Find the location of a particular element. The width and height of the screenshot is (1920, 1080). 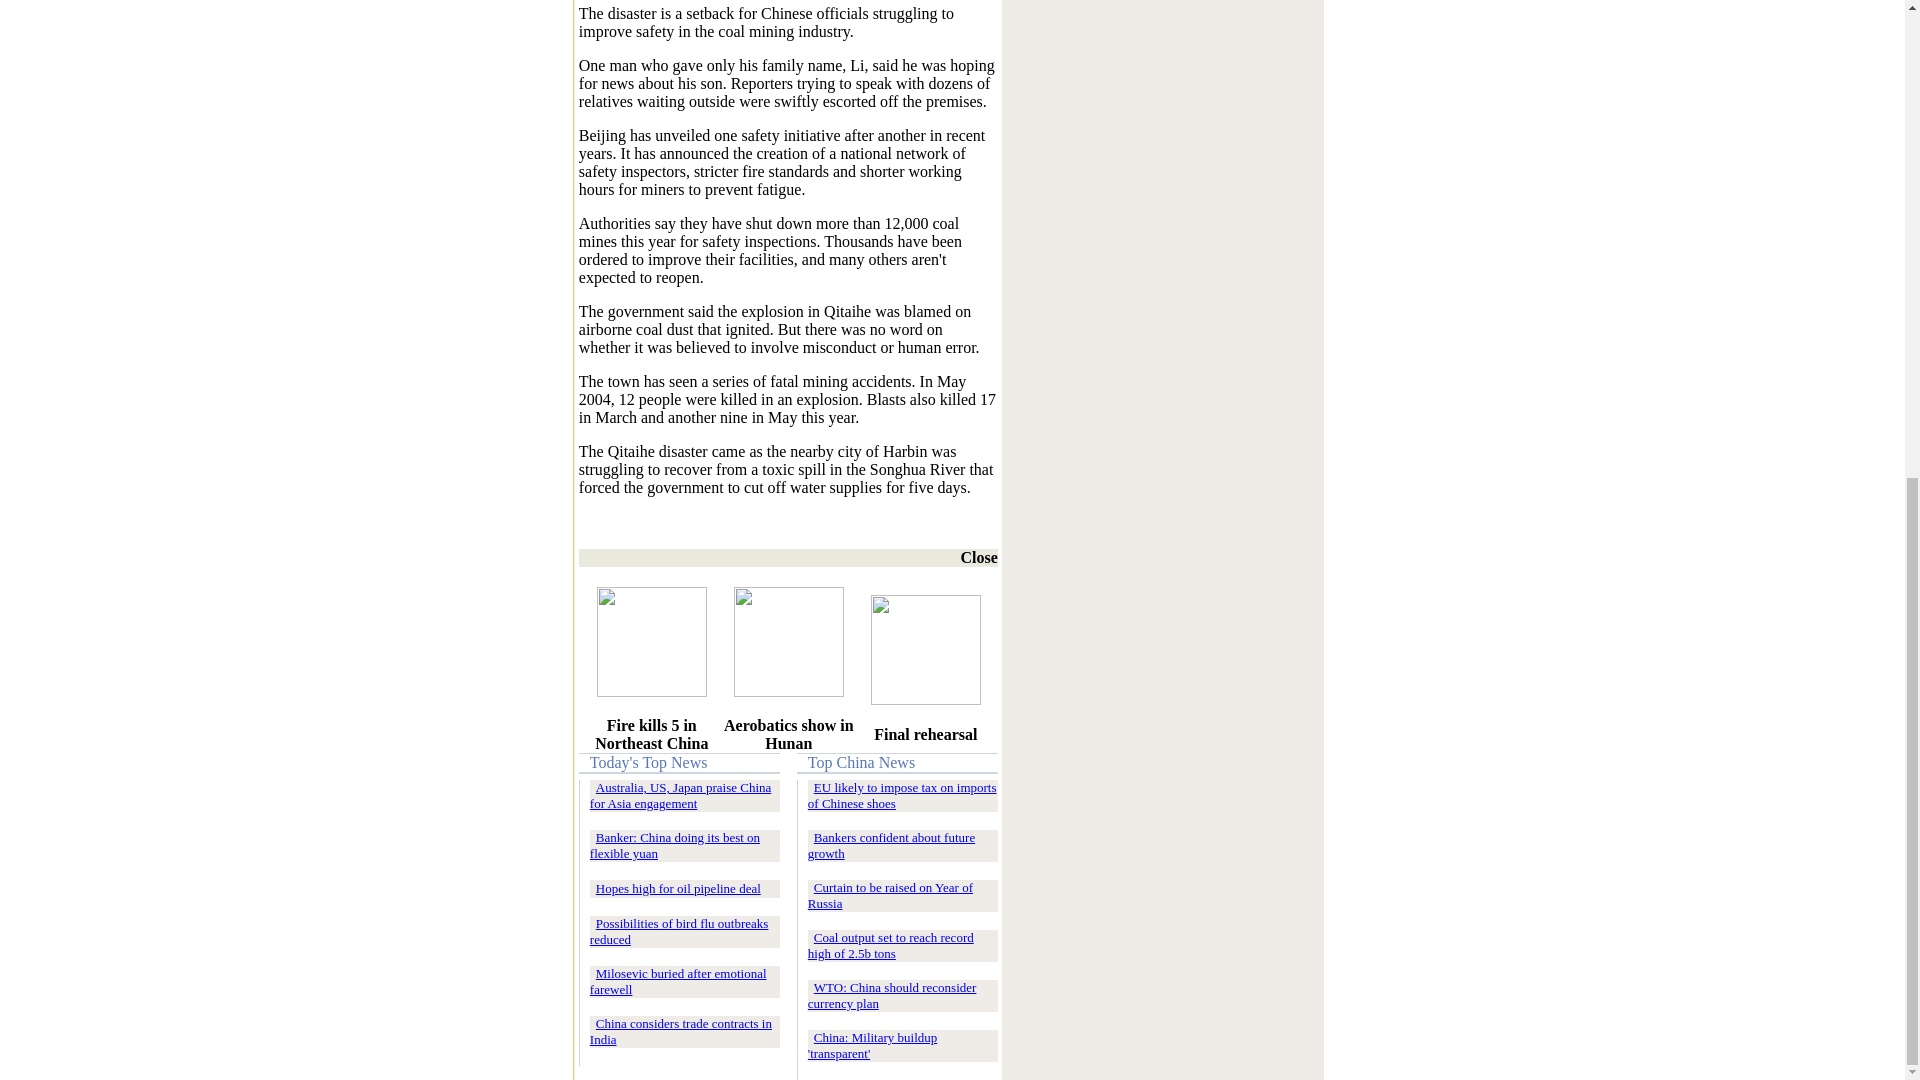

Hopes high for oil pipeline deal is located at coordinates (678, 888).